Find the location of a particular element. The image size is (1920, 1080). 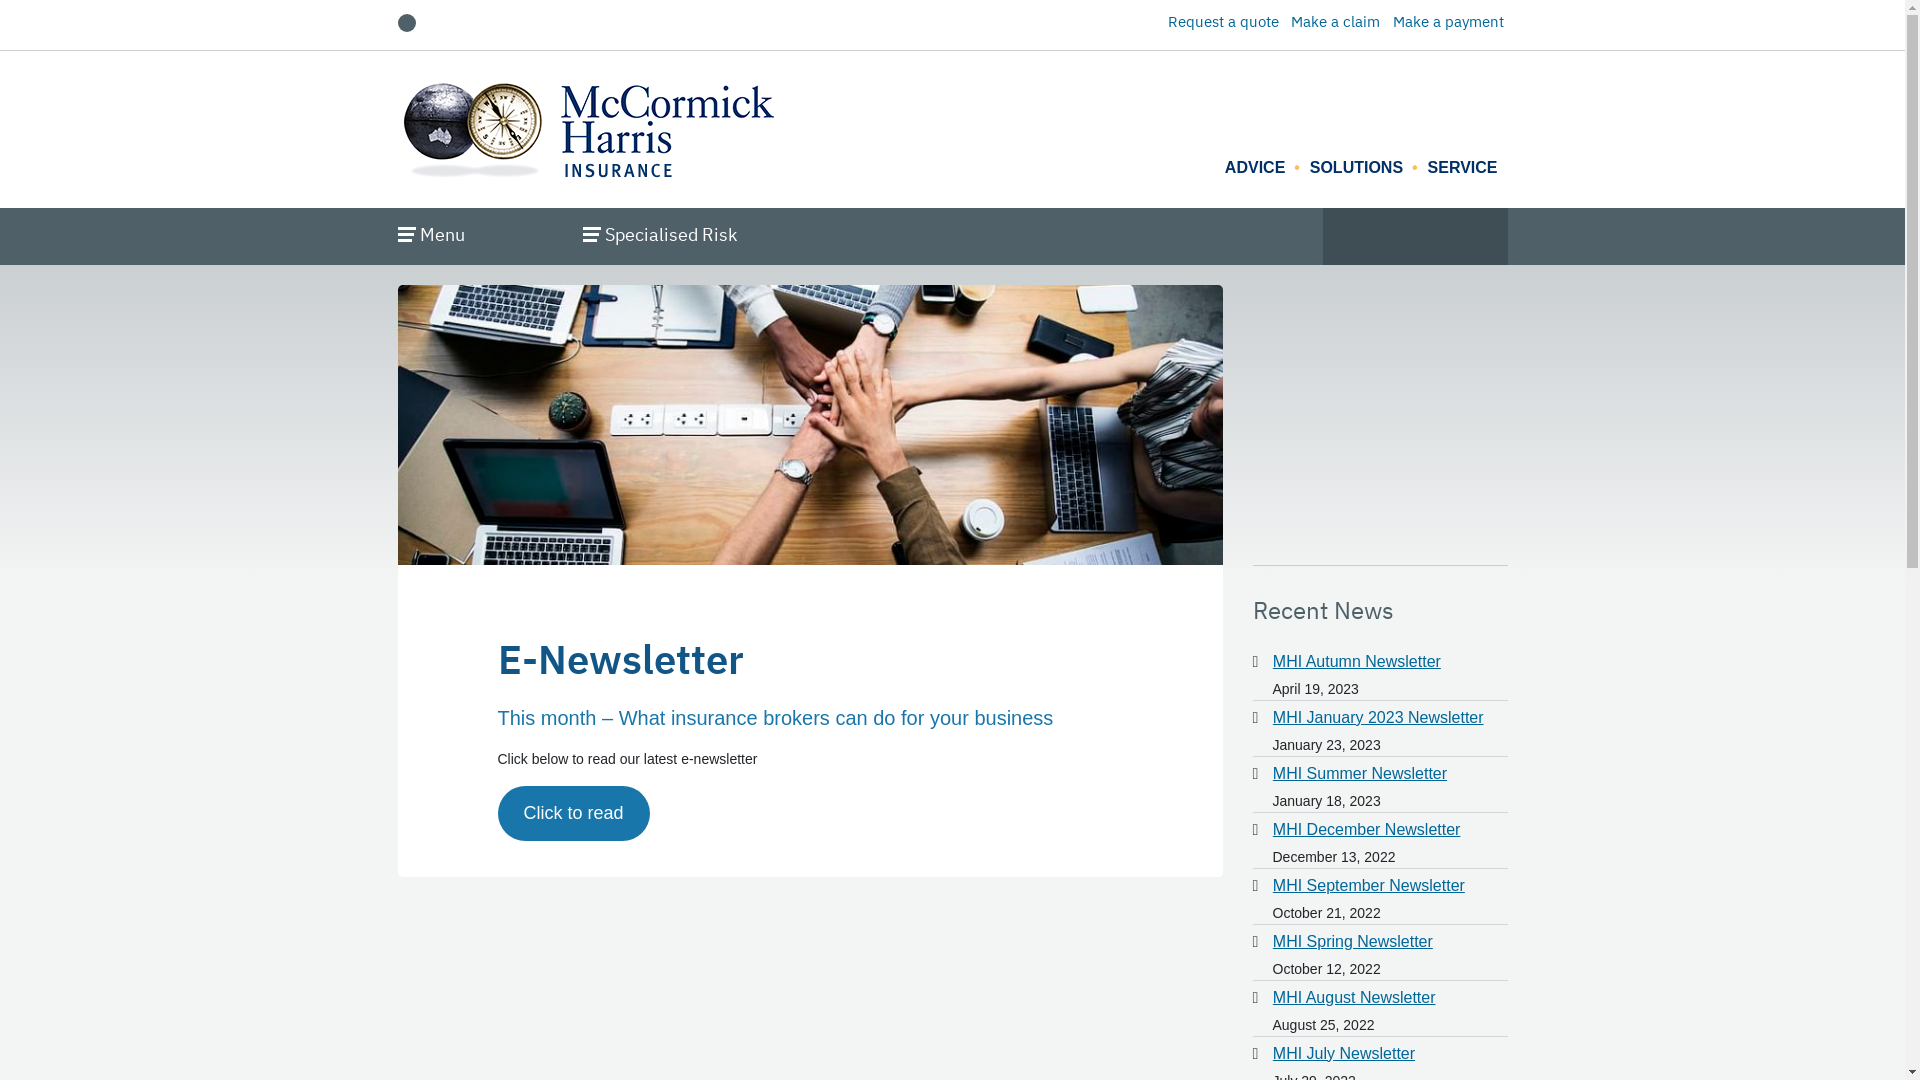

Click to read is located at coordinates (574, 814).